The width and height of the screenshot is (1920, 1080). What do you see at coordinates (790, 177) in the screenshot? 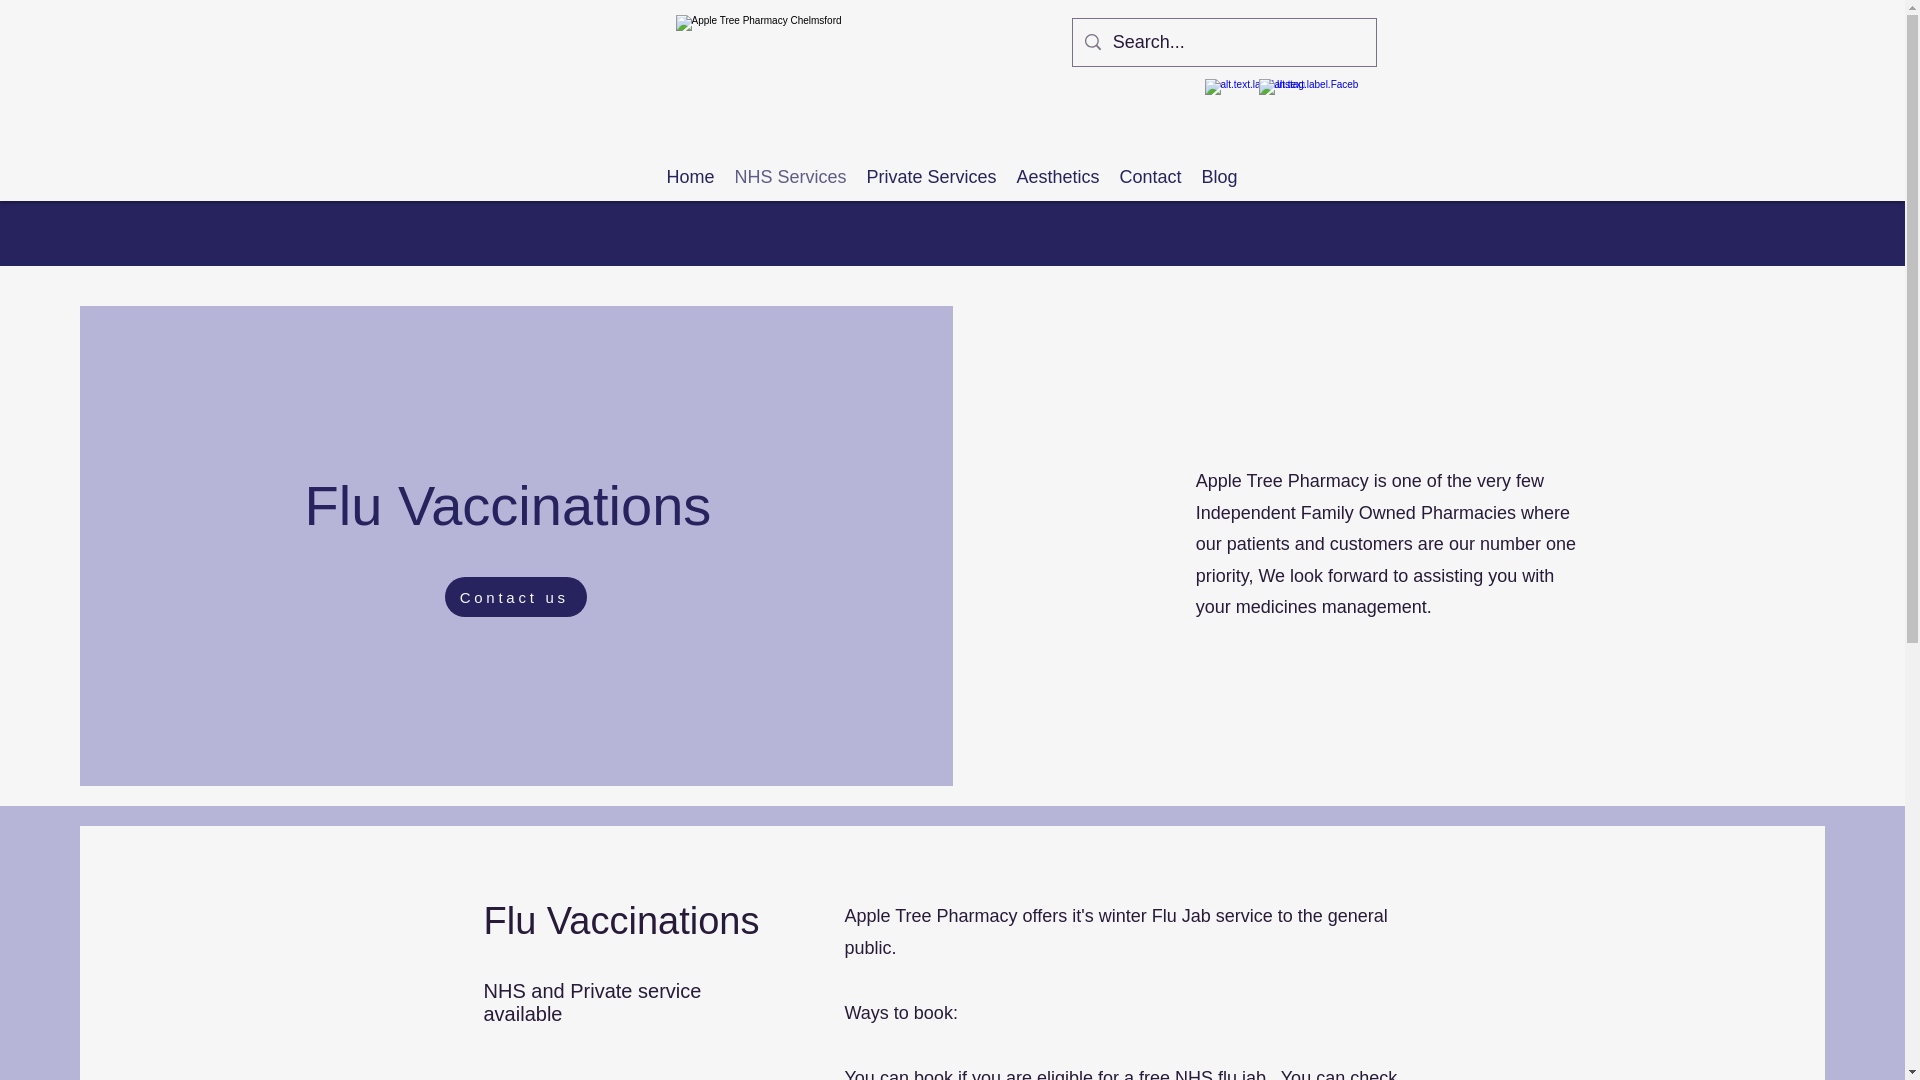
I see `NHS Services` at bounding box center [790, 177].